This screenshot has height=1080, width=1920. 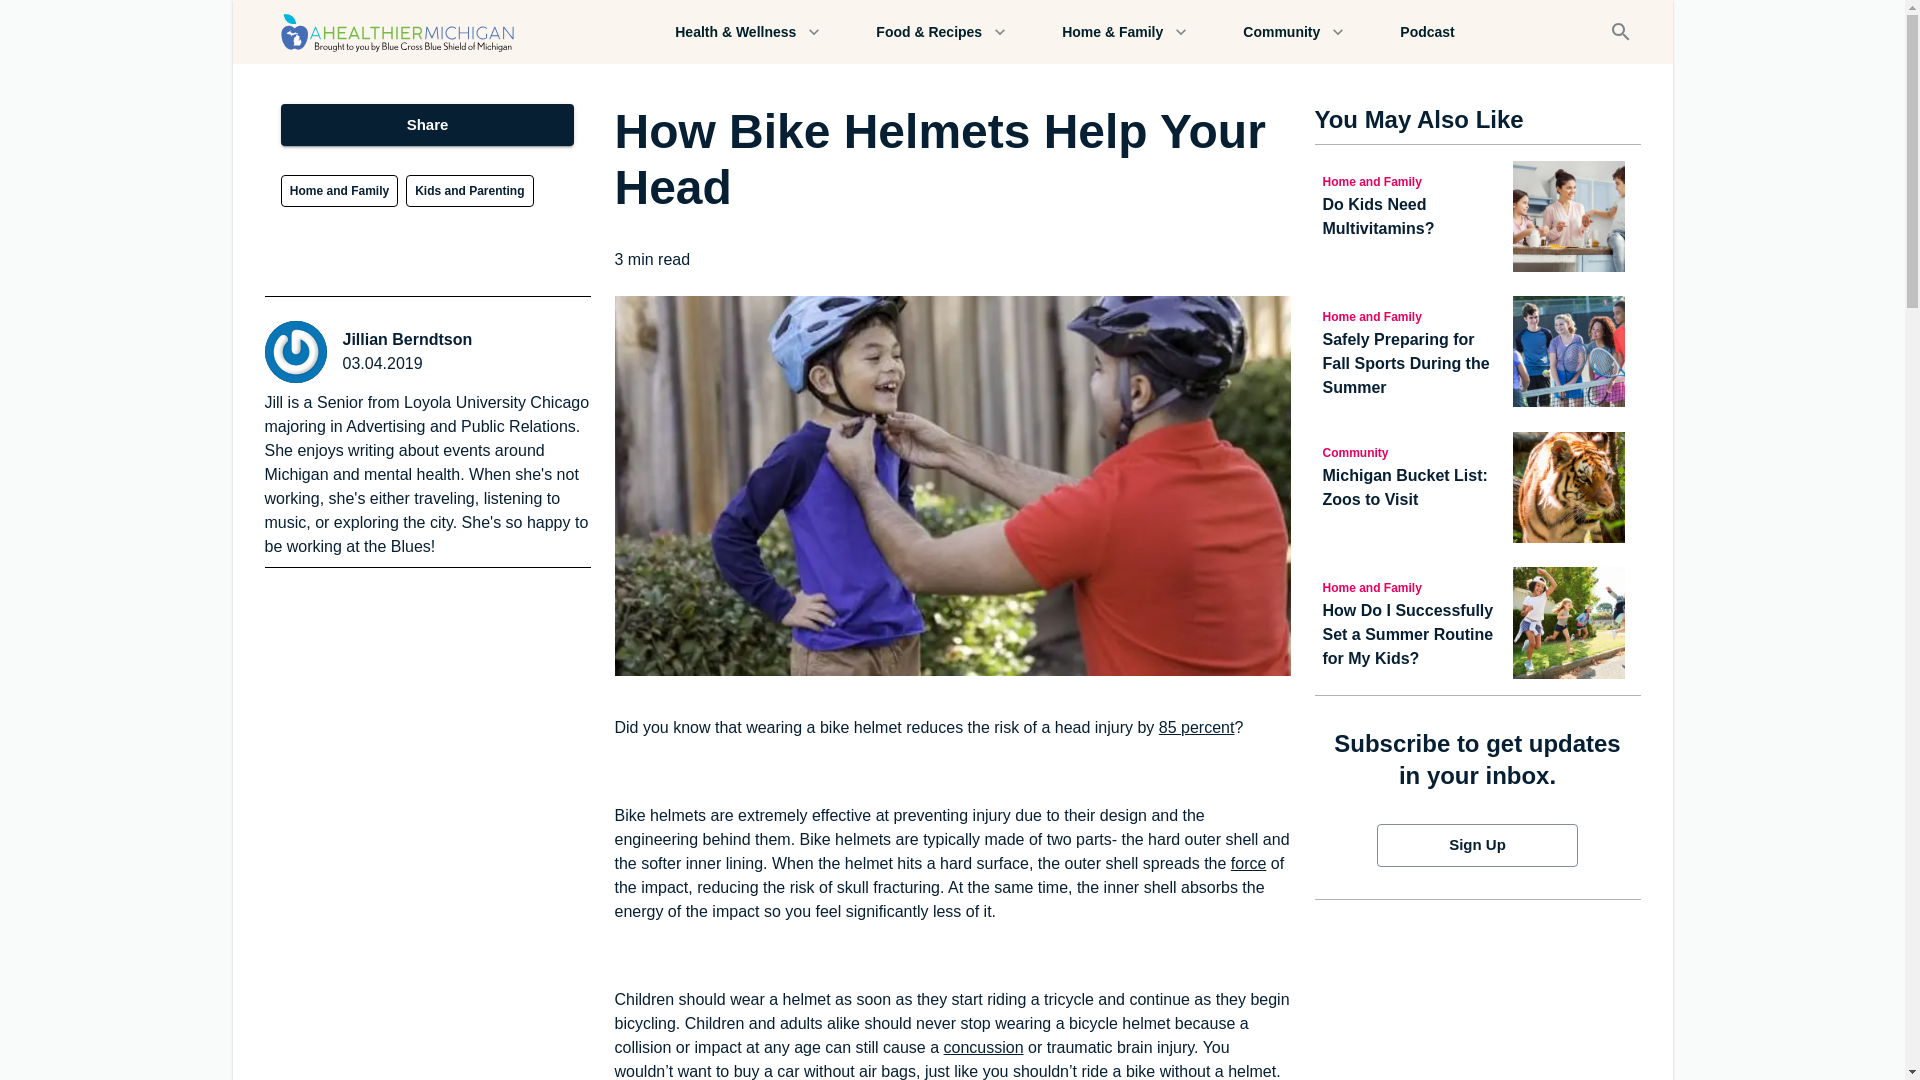 What do you see at coordinates (984, 1047) in the screenshot?
I see `concussion` at bounding box center [984, 1047].